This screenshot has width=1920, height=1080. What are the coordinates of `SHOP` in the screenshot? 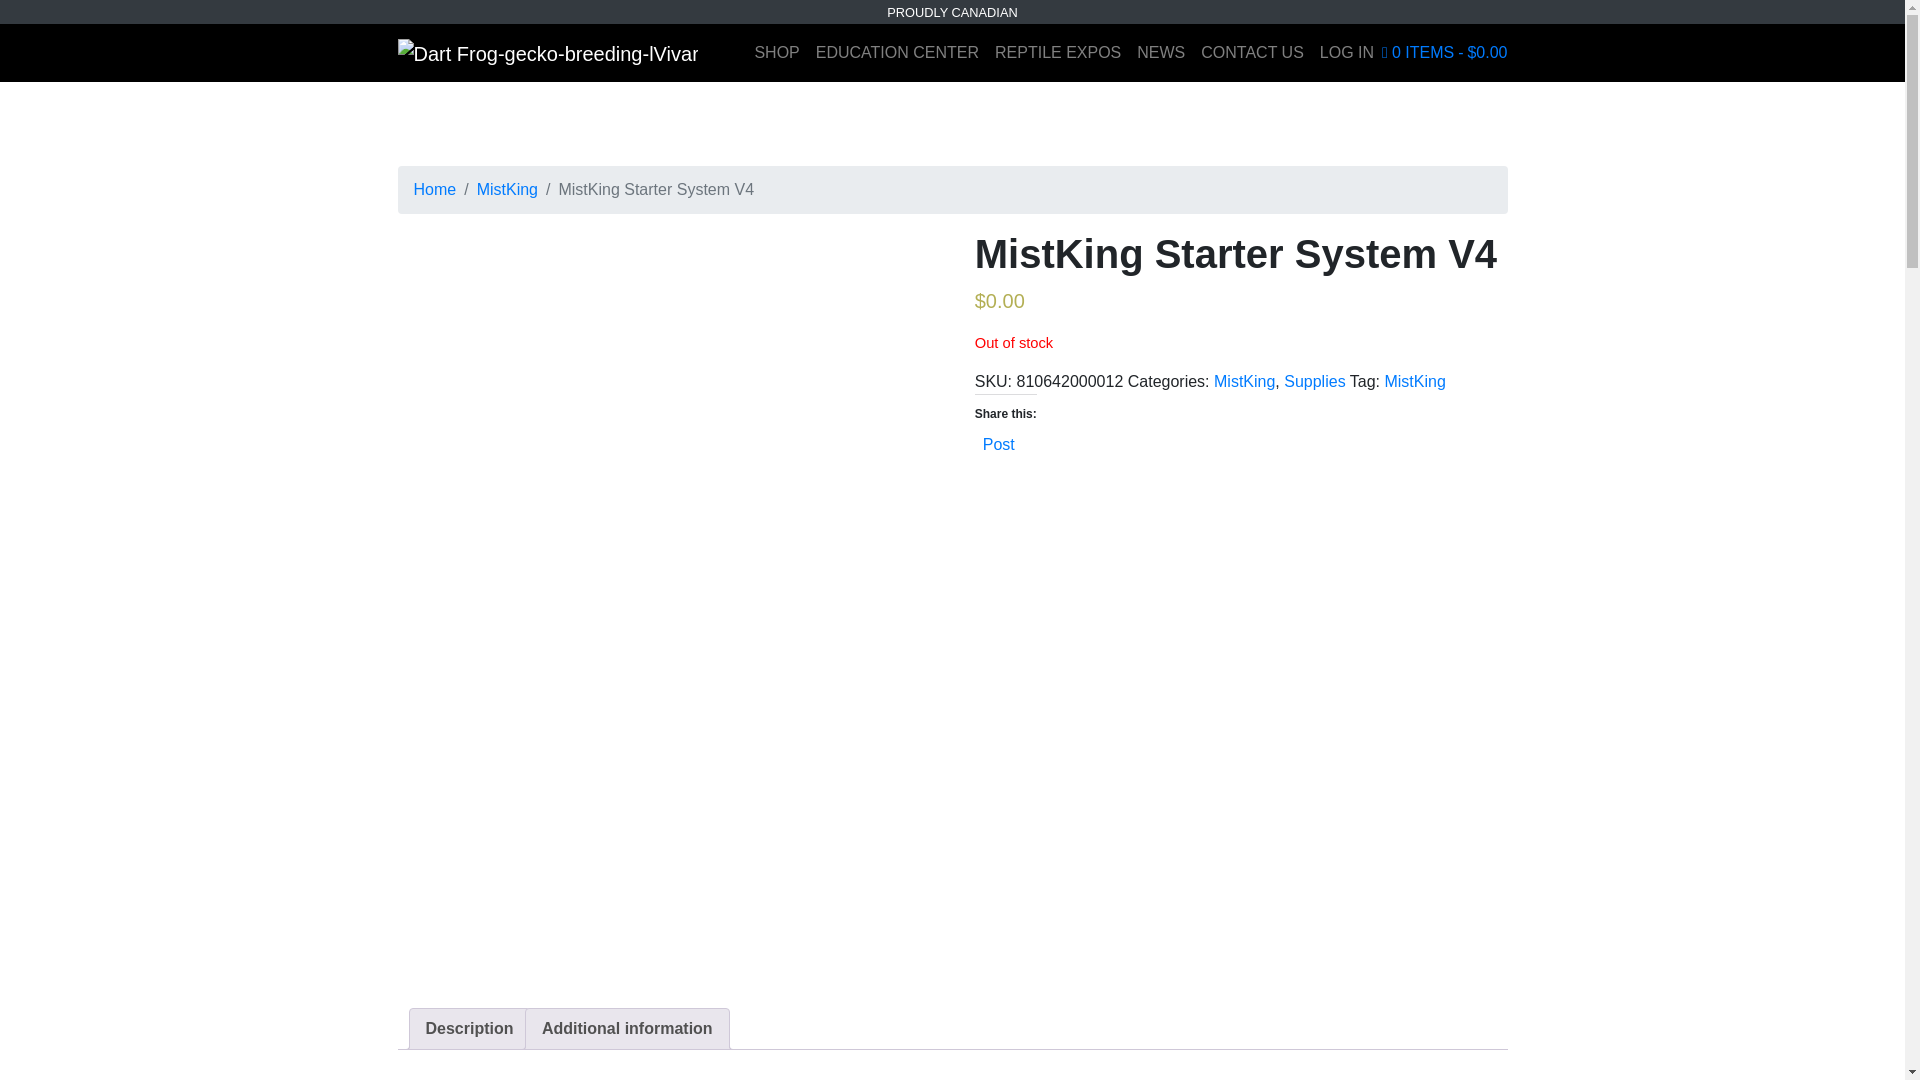 It's located at (776, 53).